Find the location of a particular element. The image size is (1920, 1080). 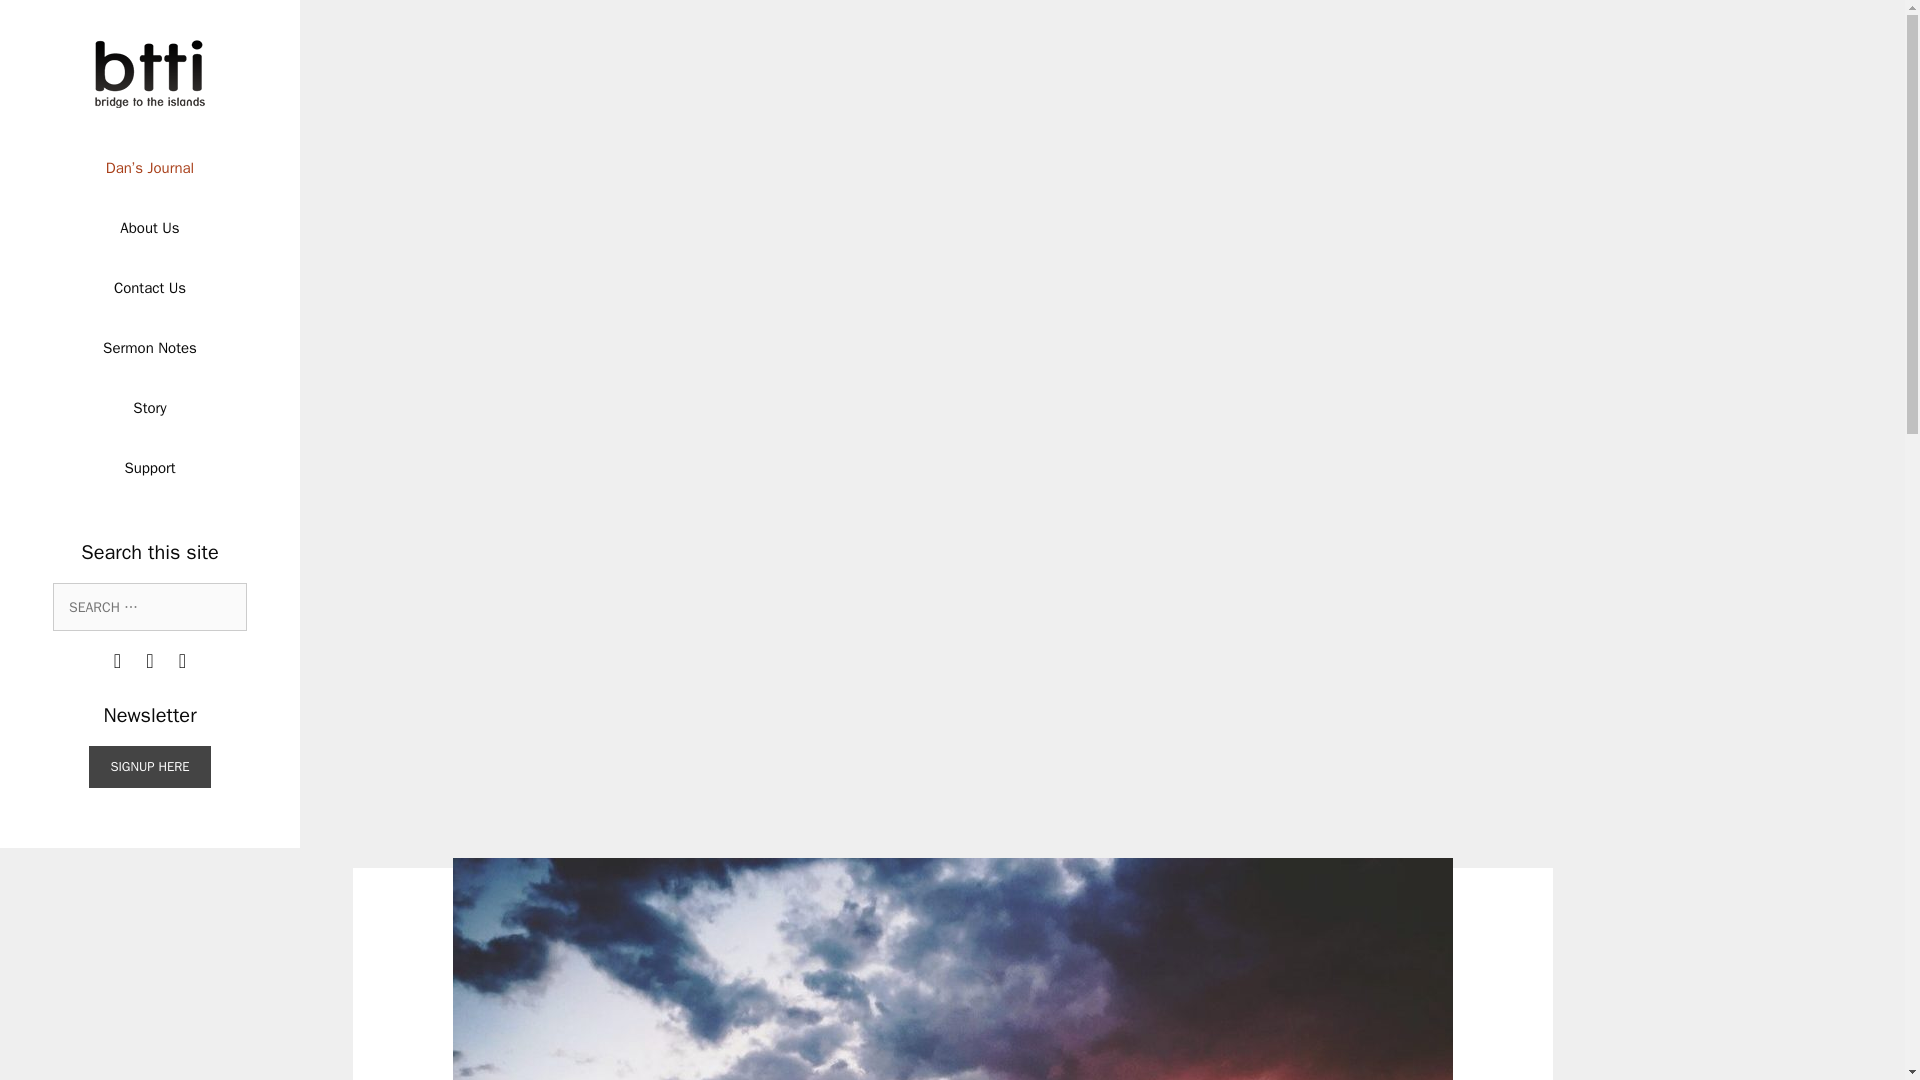

Search for: is located at coordinates (150, 606).